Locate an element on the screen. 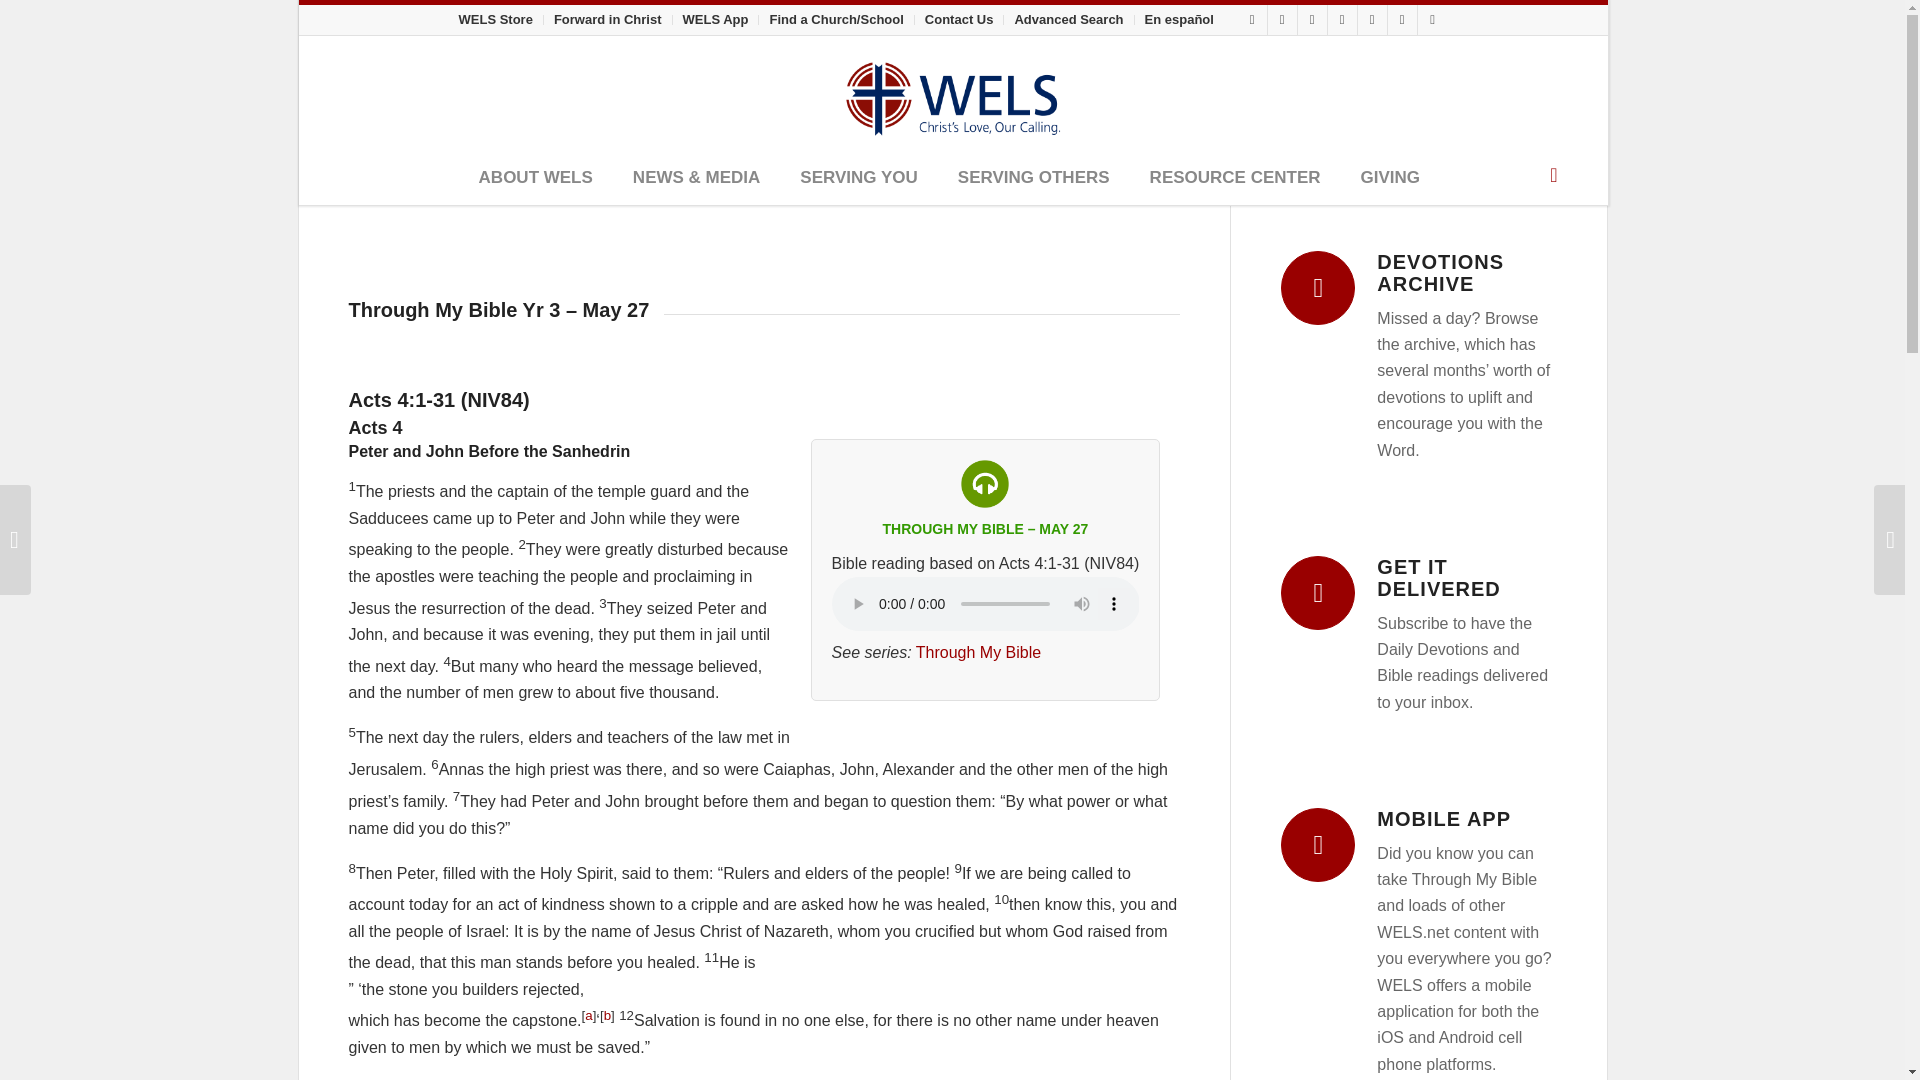  ABOUT WELS is located at coordinates (535, 179).